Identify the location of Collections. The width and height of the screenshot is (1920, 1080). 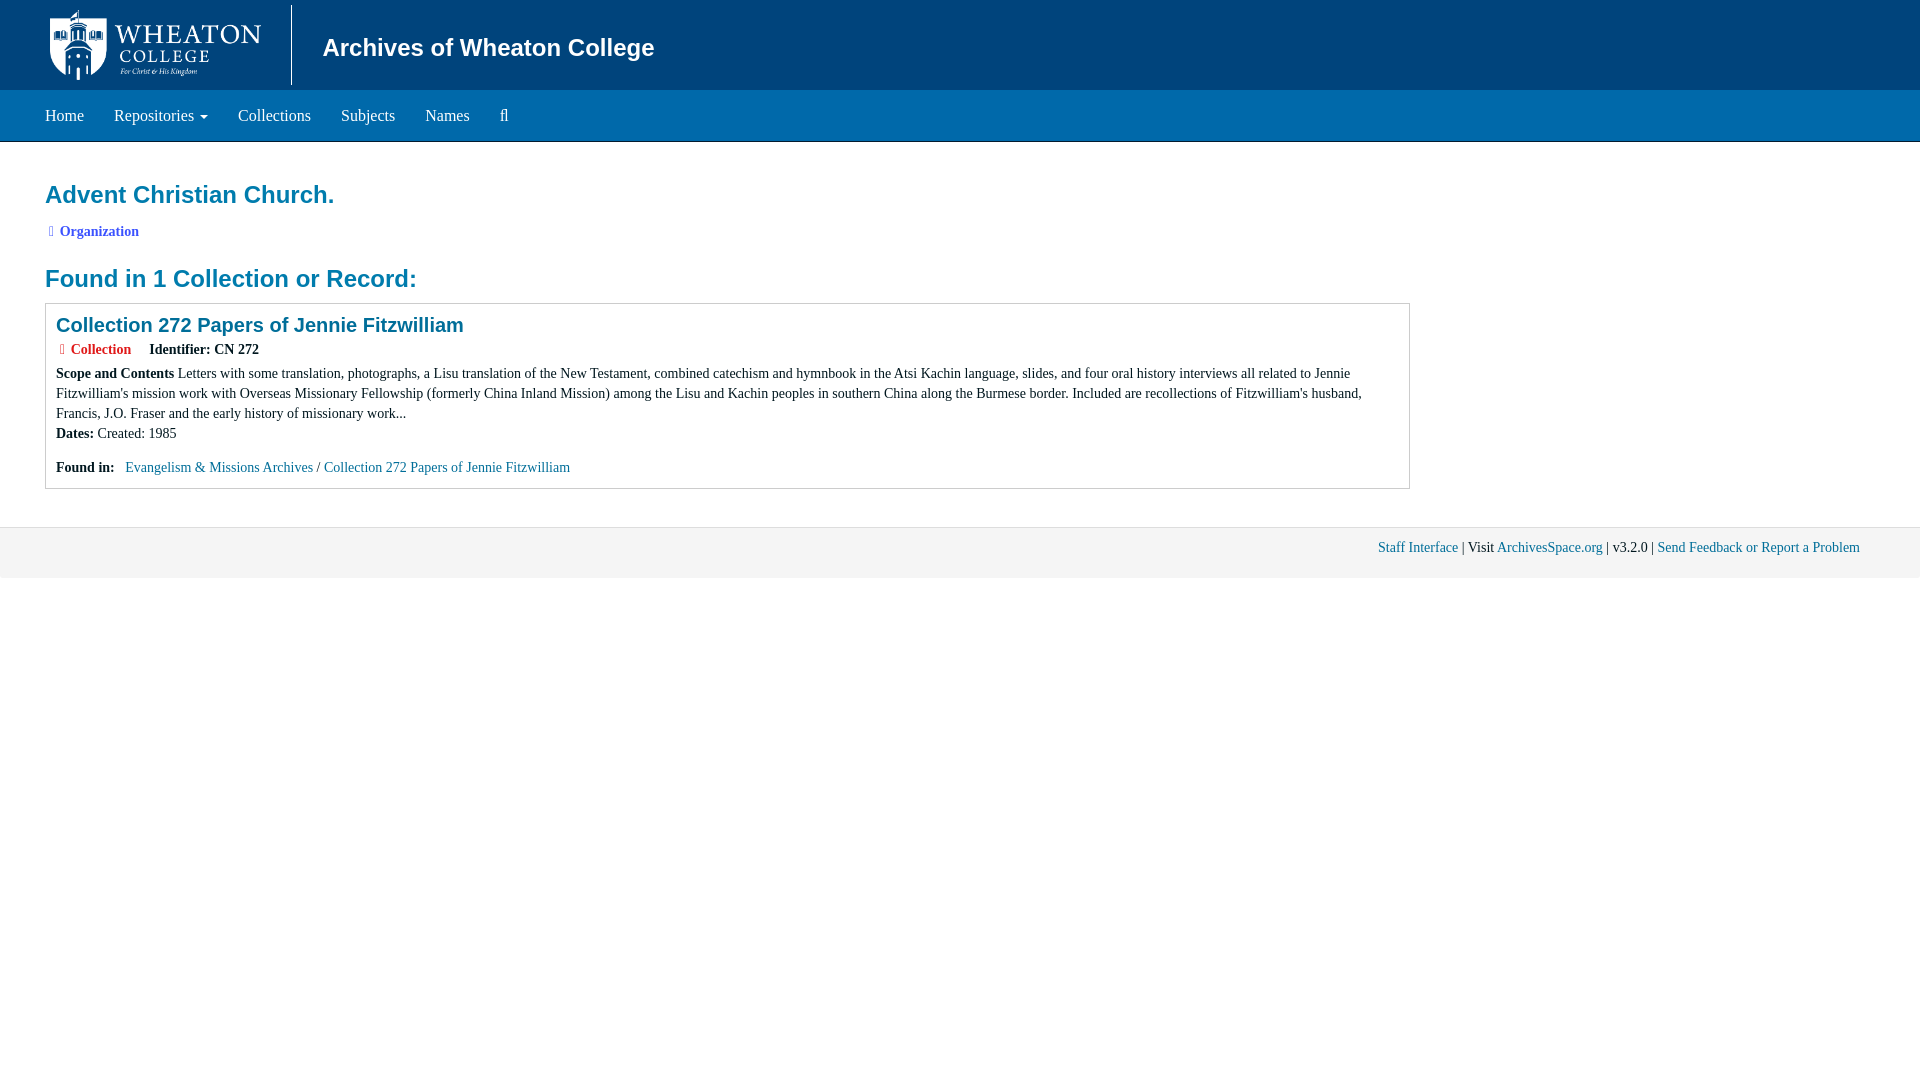
(64, 116).